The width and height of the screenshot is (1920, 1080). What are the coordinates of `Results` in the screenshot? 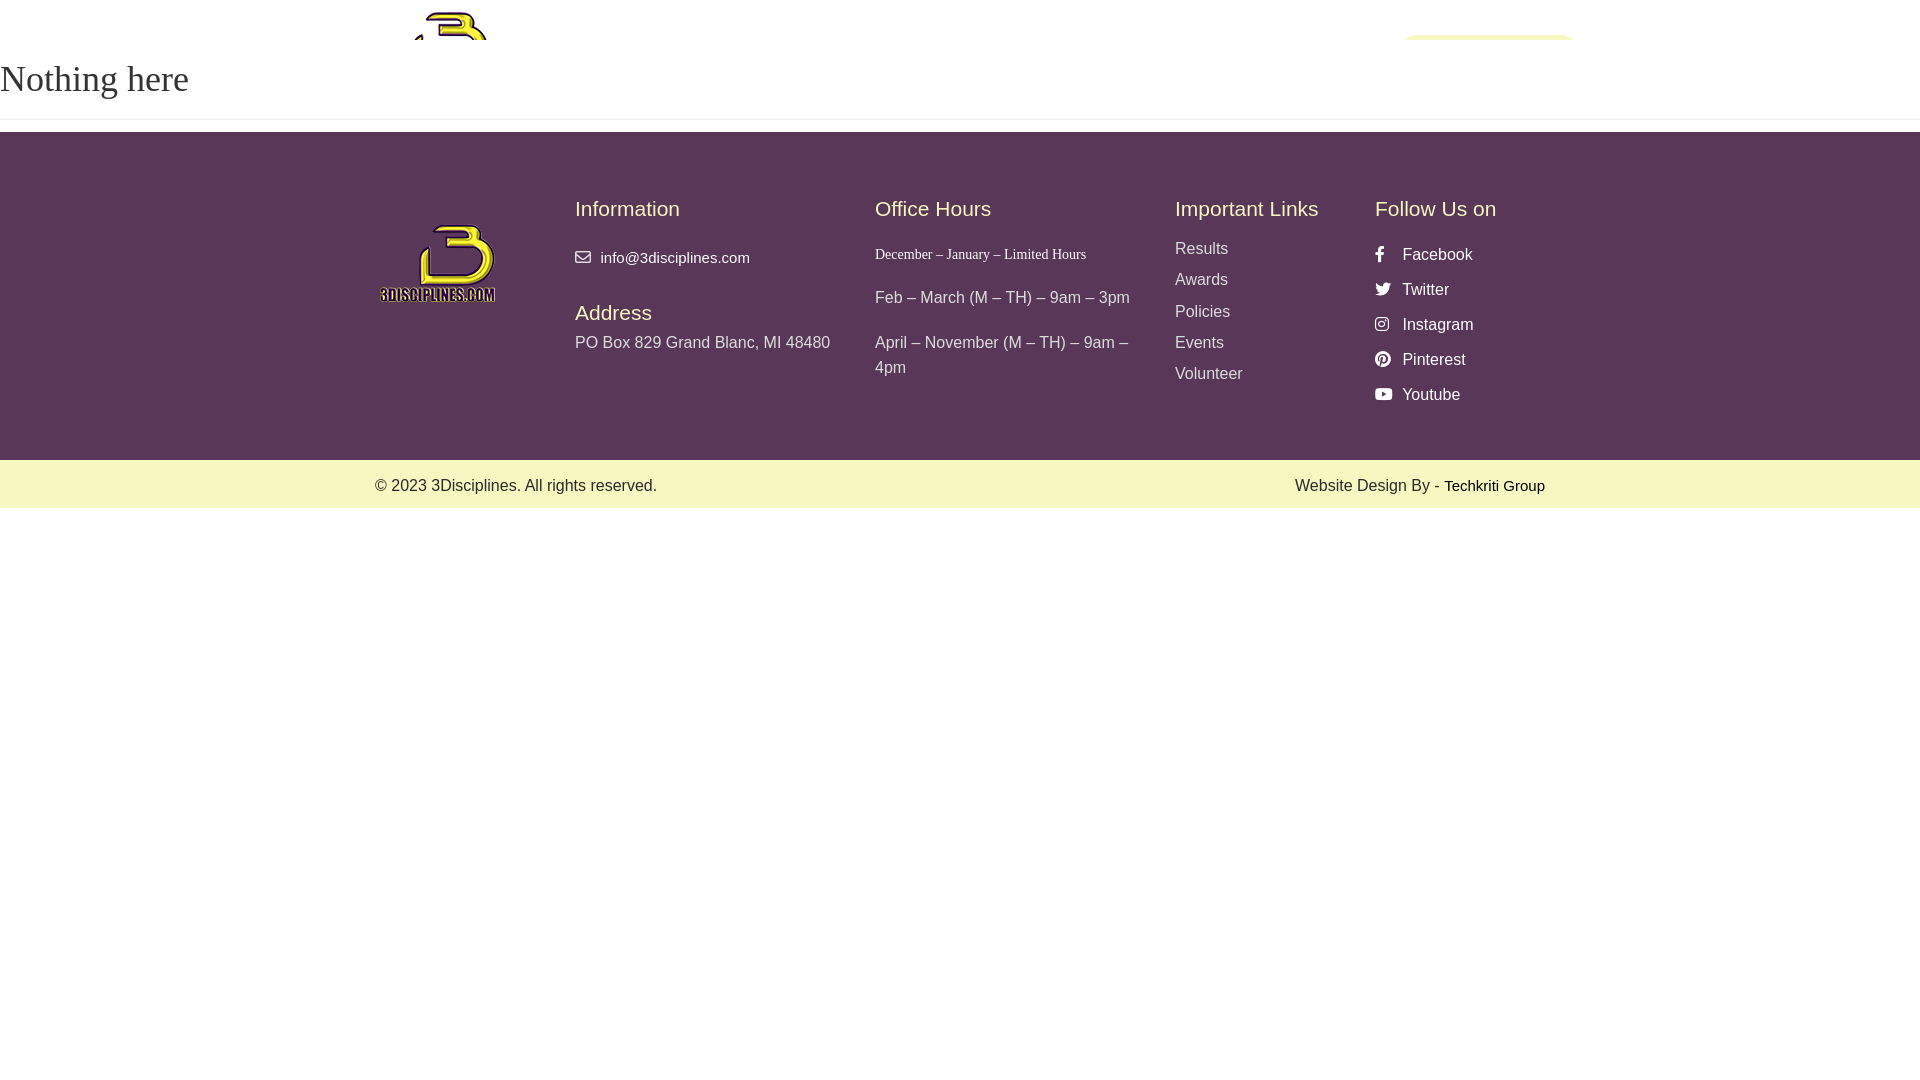 It's located at (1260, 250).